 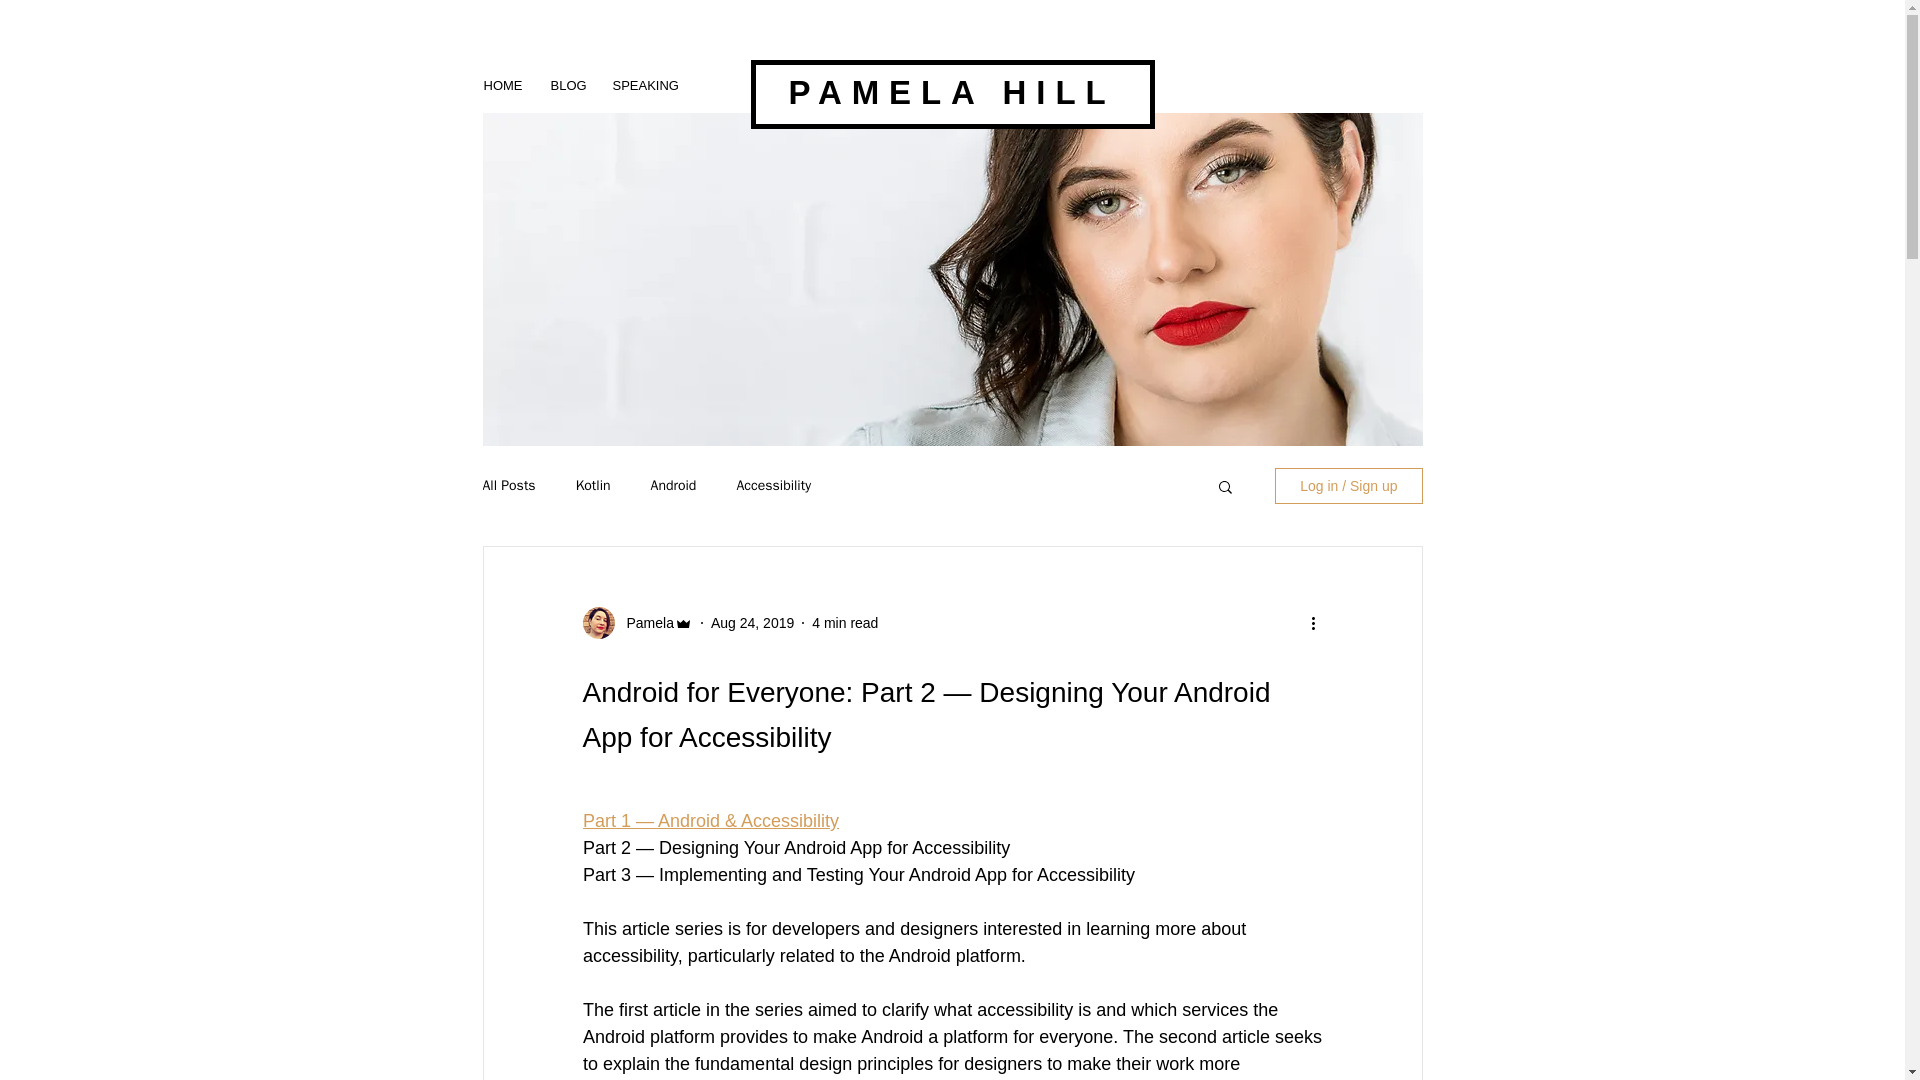 What do you see at coordinates (593, 486) in the screenshot?
I see `Kotlin` at bounding box center [593, 486].